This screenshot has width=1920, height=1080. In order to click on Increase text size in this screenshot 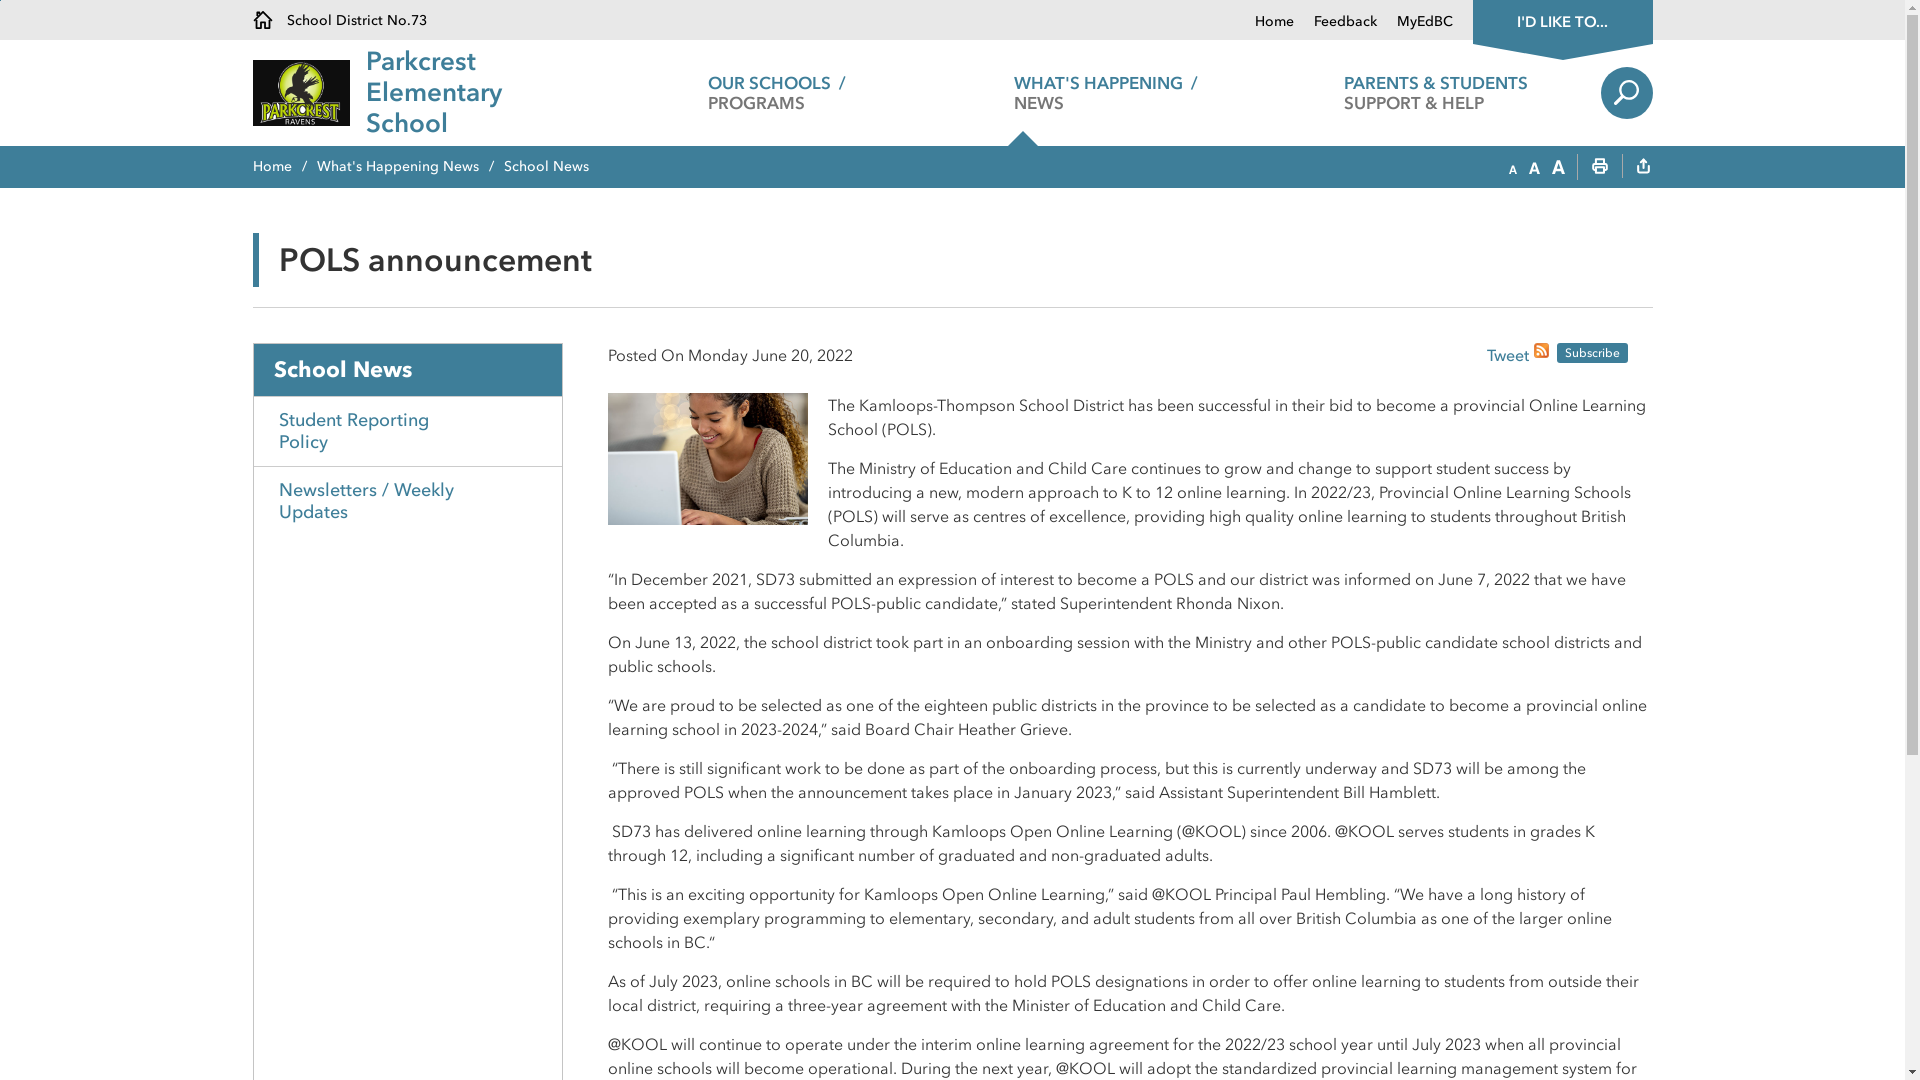, I will do `click(1558, 168)`.